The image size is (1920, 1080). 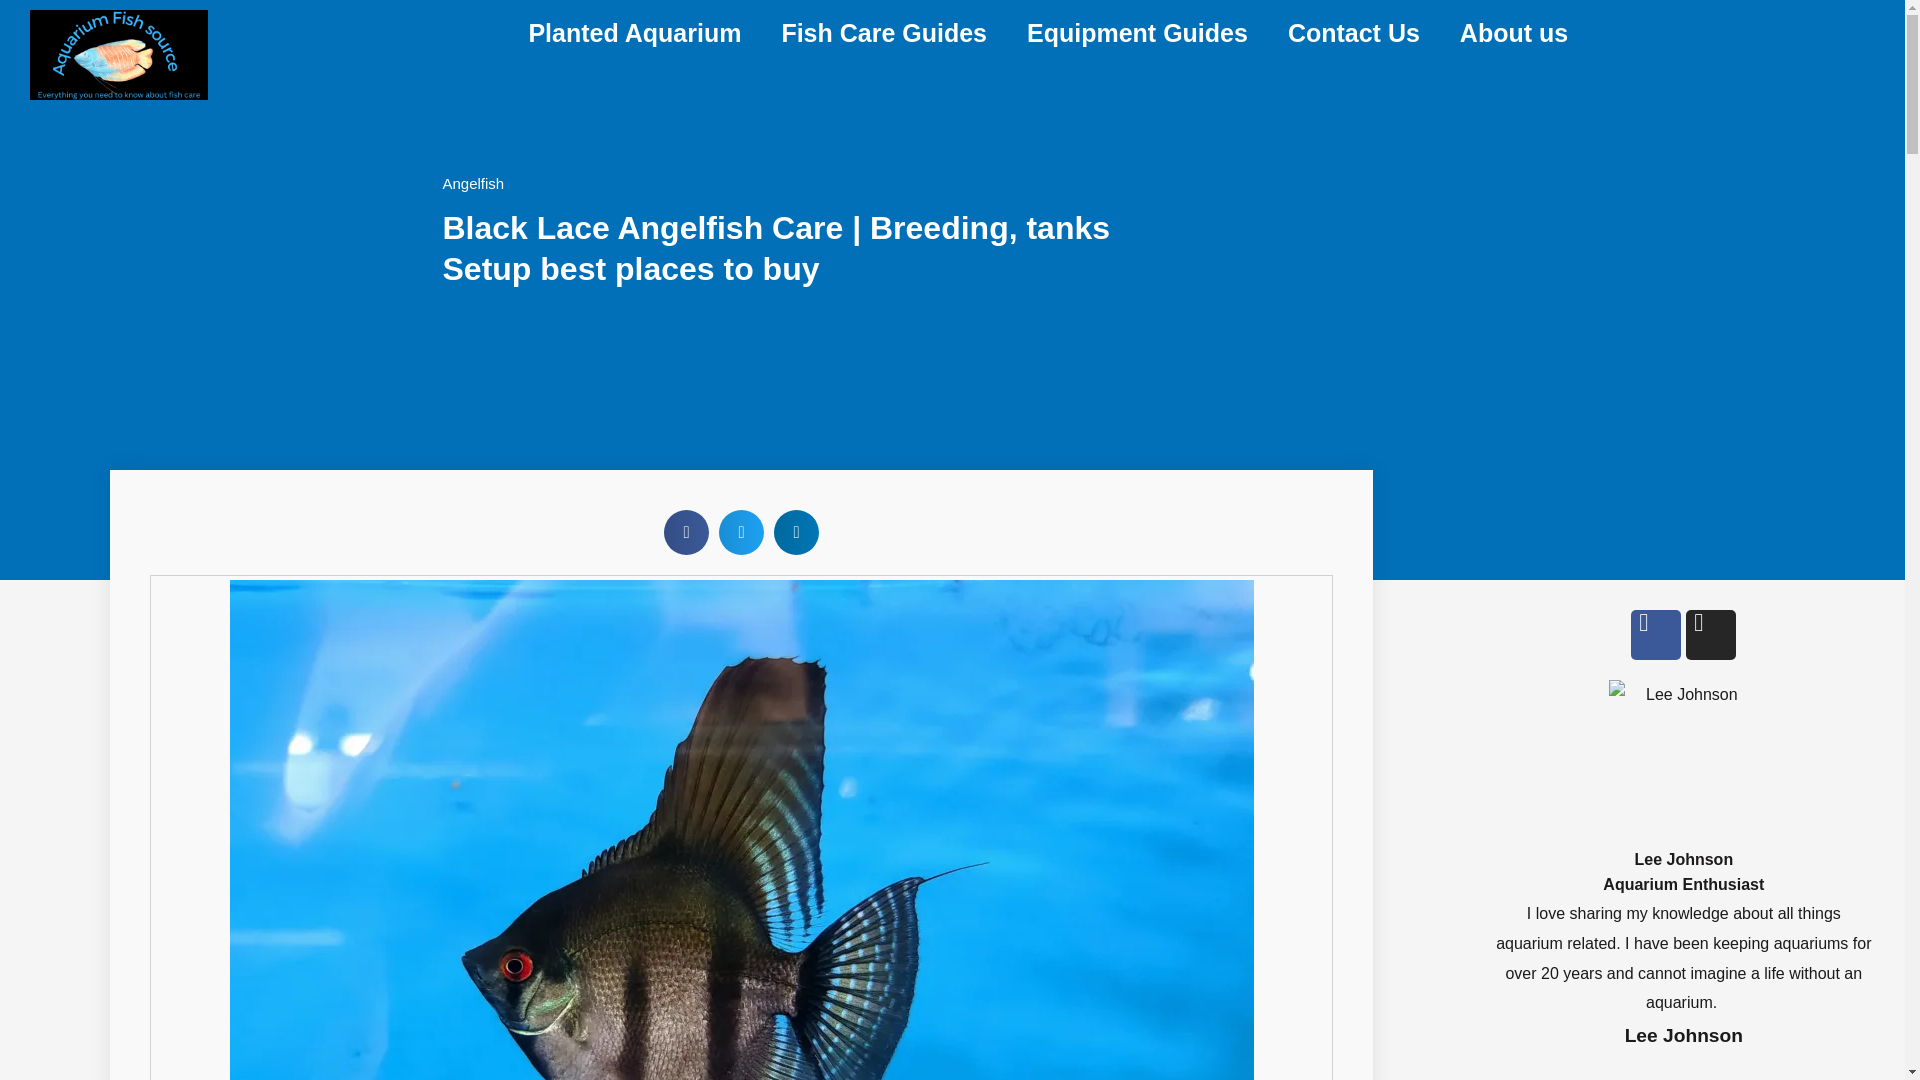 What do you see at coordinates (472, 183) in the screenshot?
I see `Angelfish` at bounding box center [472, 183].